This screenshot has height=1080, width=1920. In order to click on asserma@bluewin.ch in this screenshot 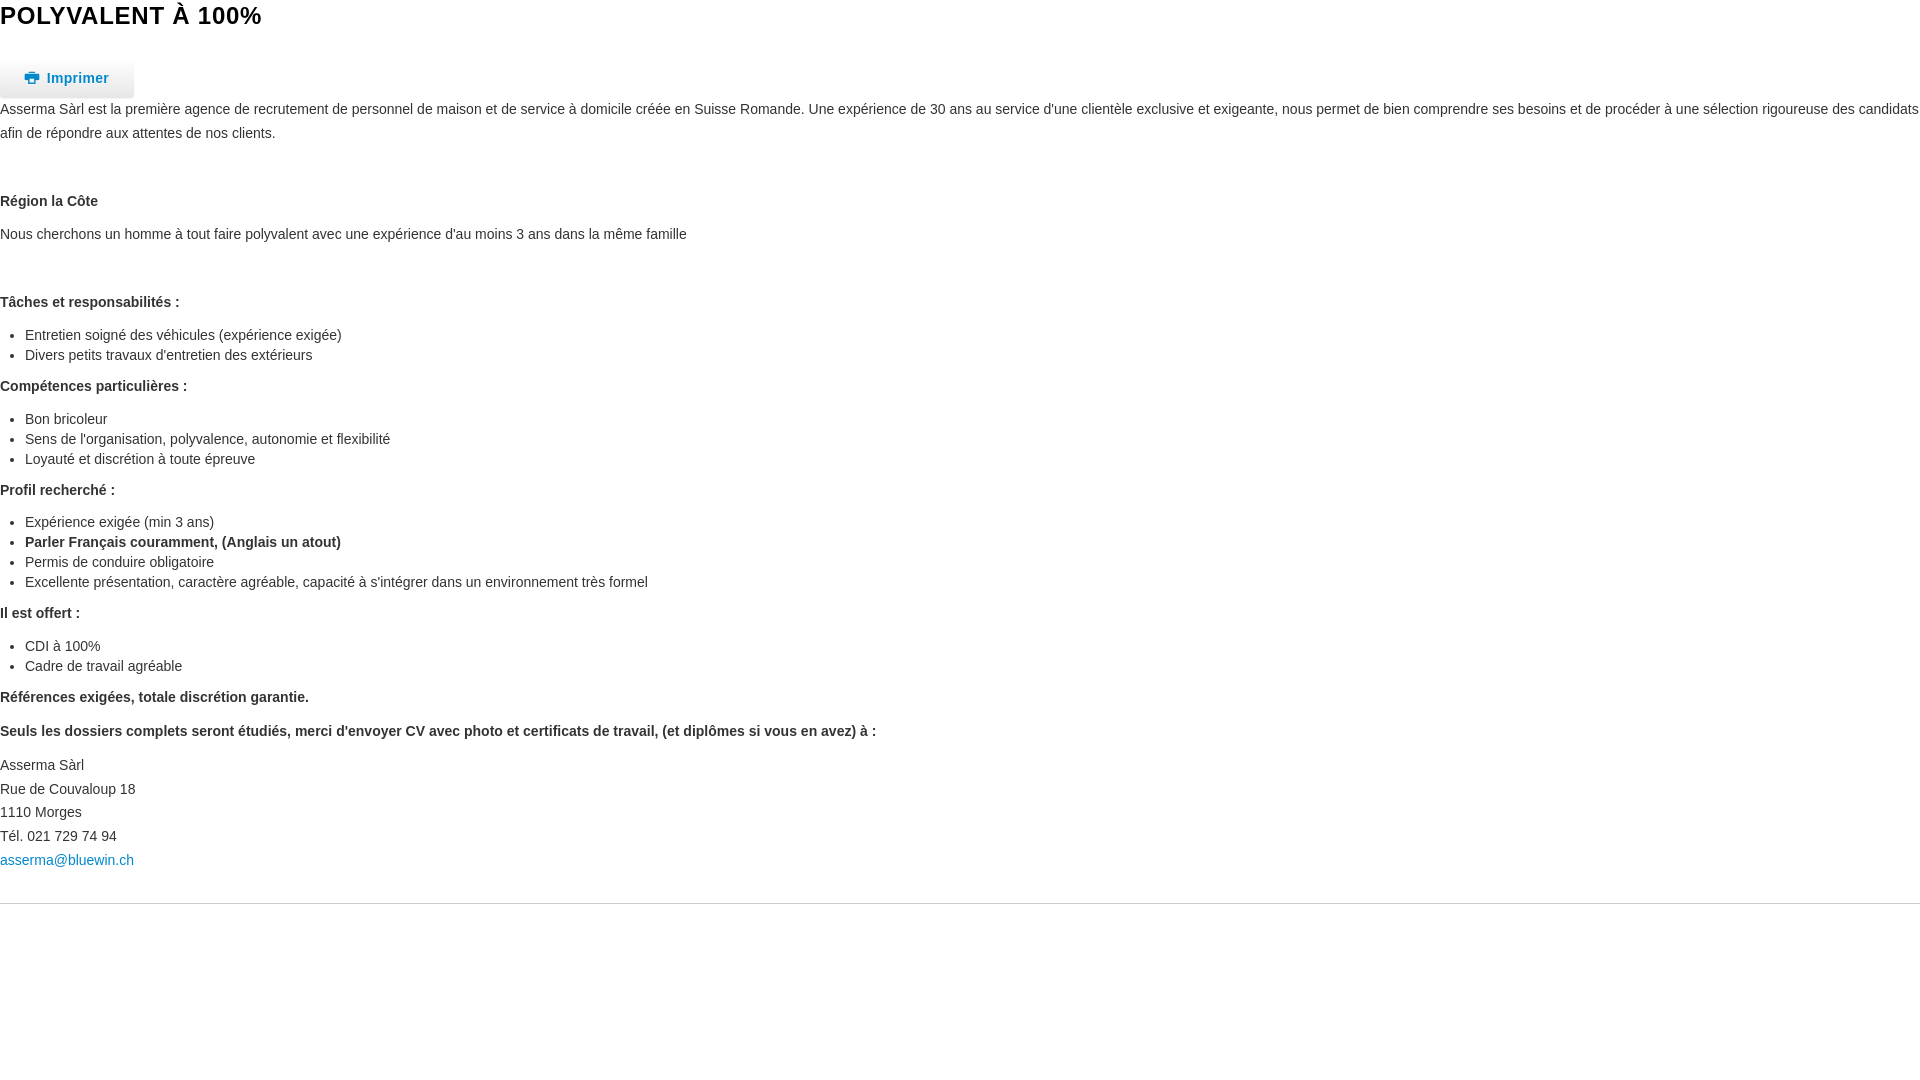, I will do `click(67, 860)`.